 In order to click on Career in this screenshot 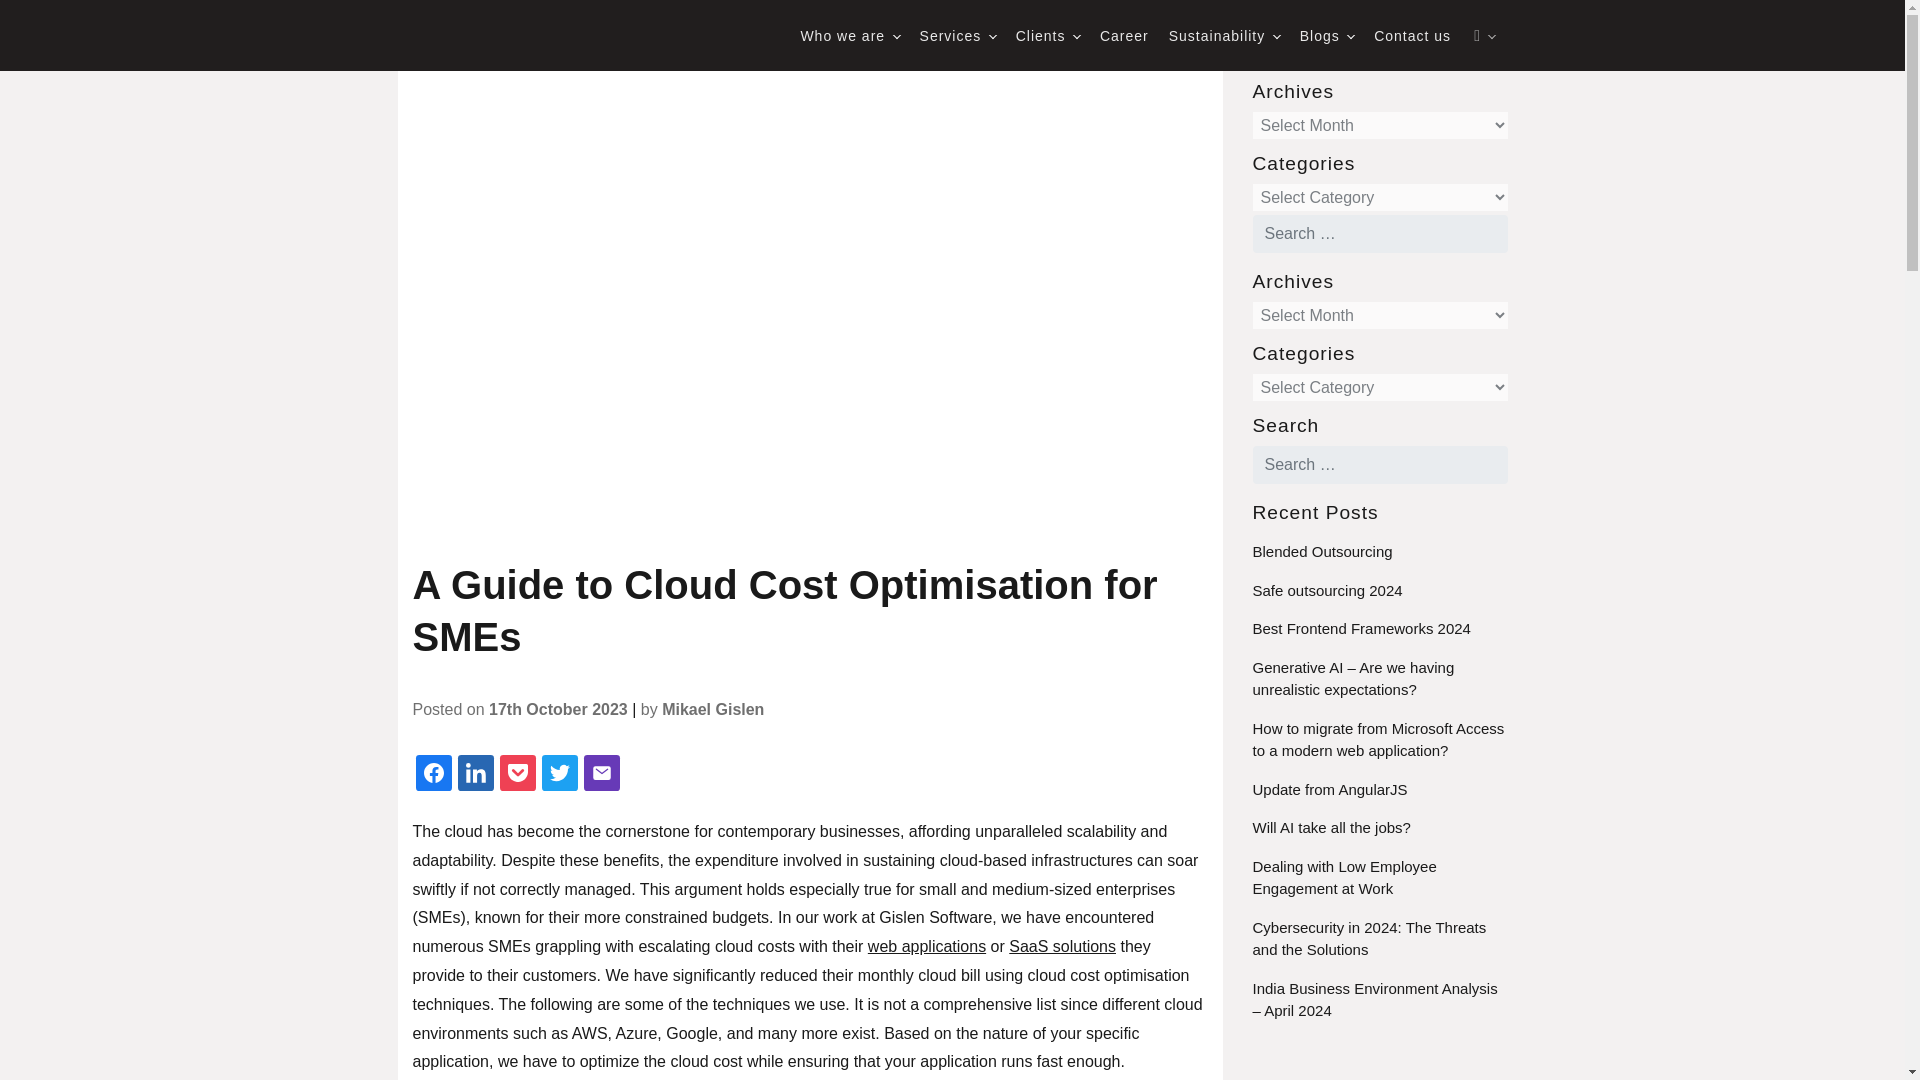, I will do `click(1124, 35)`.